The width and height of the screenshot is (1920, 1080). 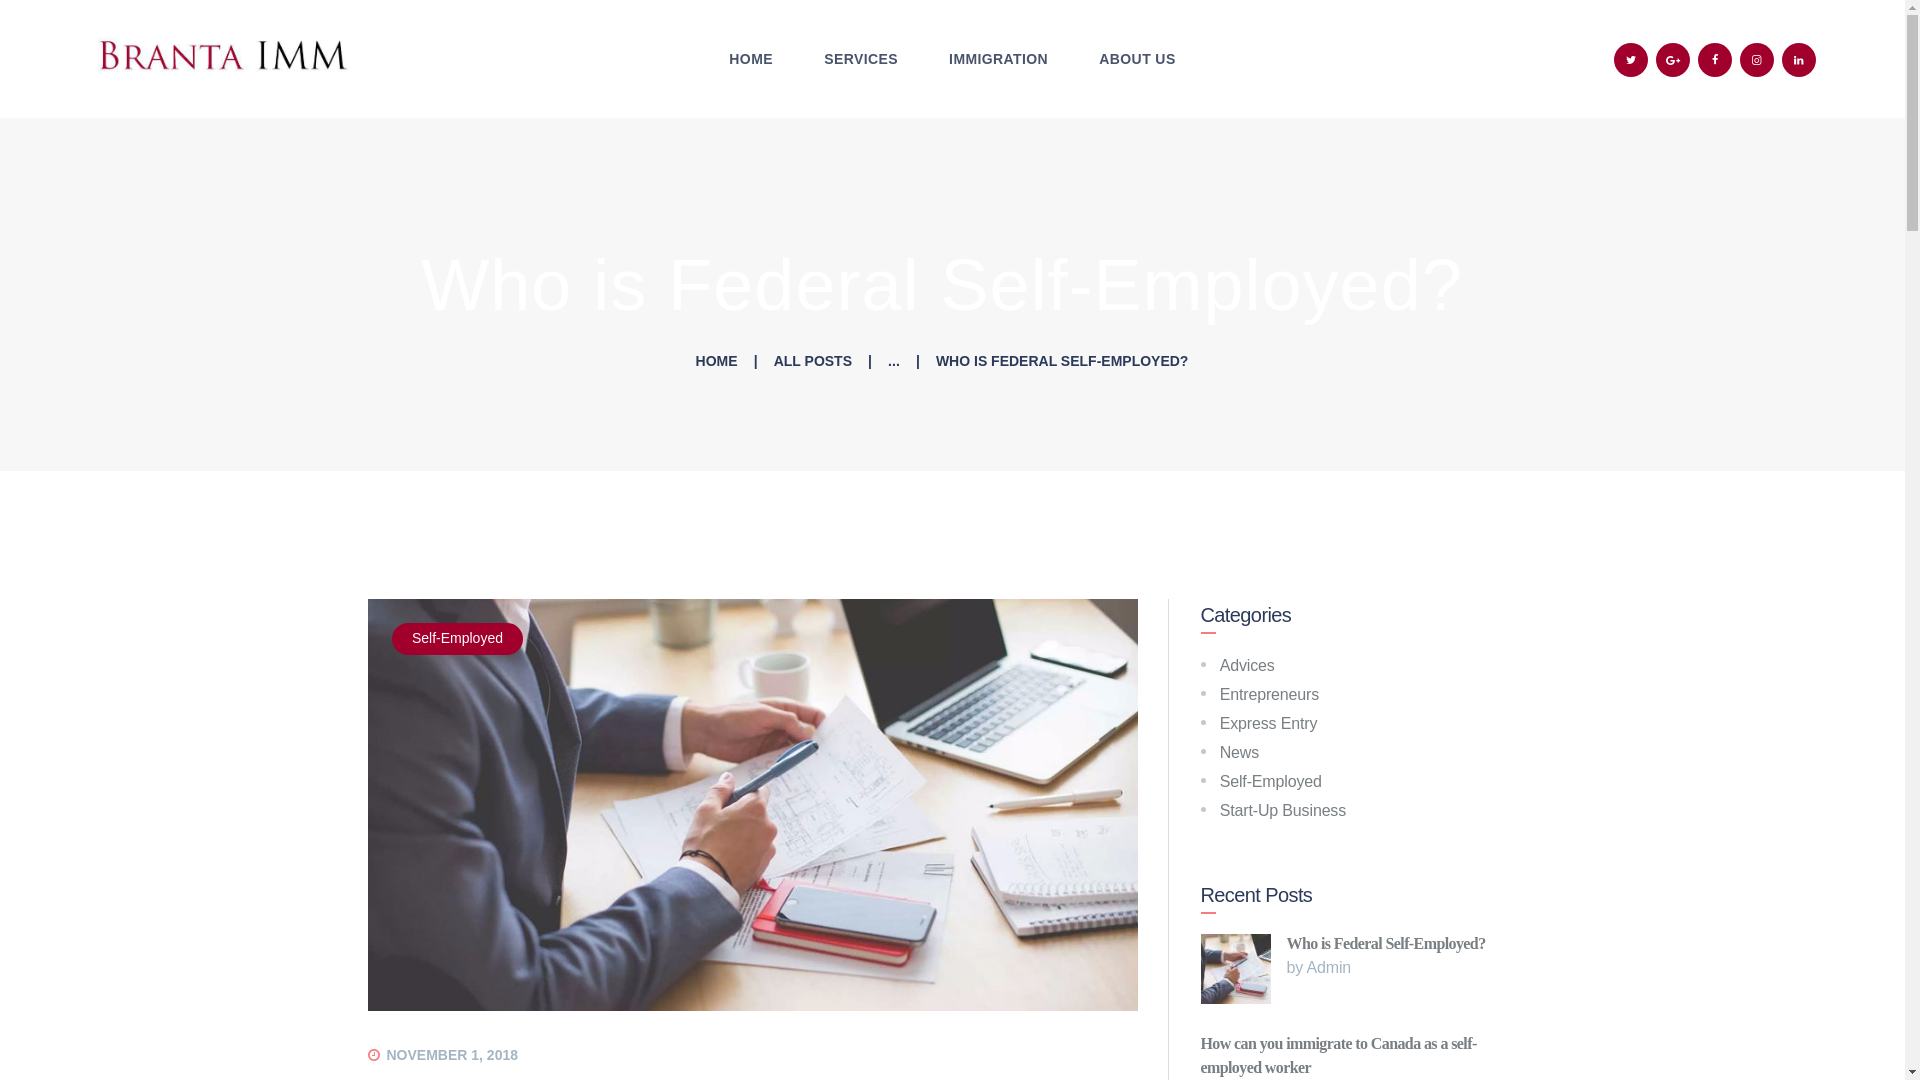 What do you see at coordinates (998, 60) in the screenshot?
I see `IMMIGRATION` at bounding box center [998, 60].